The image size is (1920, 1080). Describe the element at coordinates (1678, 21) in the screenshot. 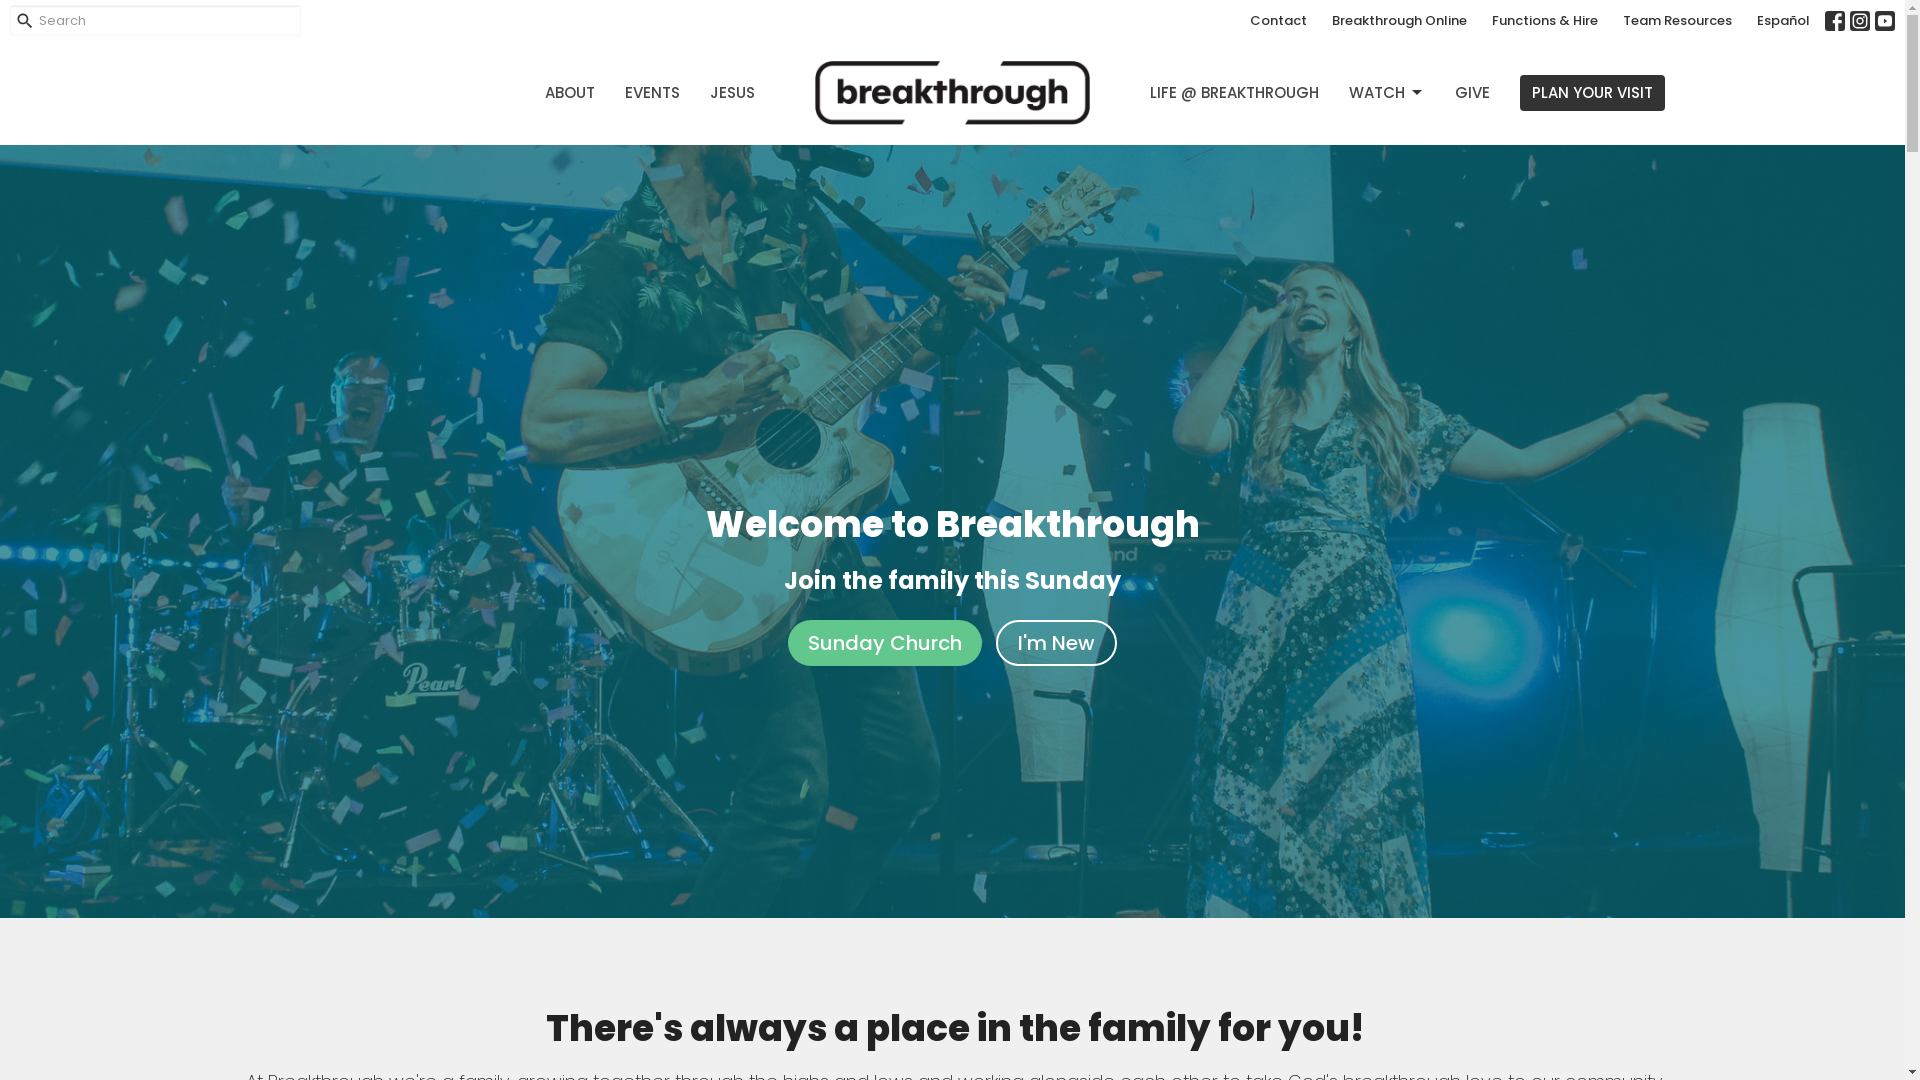

I see `Team Resources` at that location.